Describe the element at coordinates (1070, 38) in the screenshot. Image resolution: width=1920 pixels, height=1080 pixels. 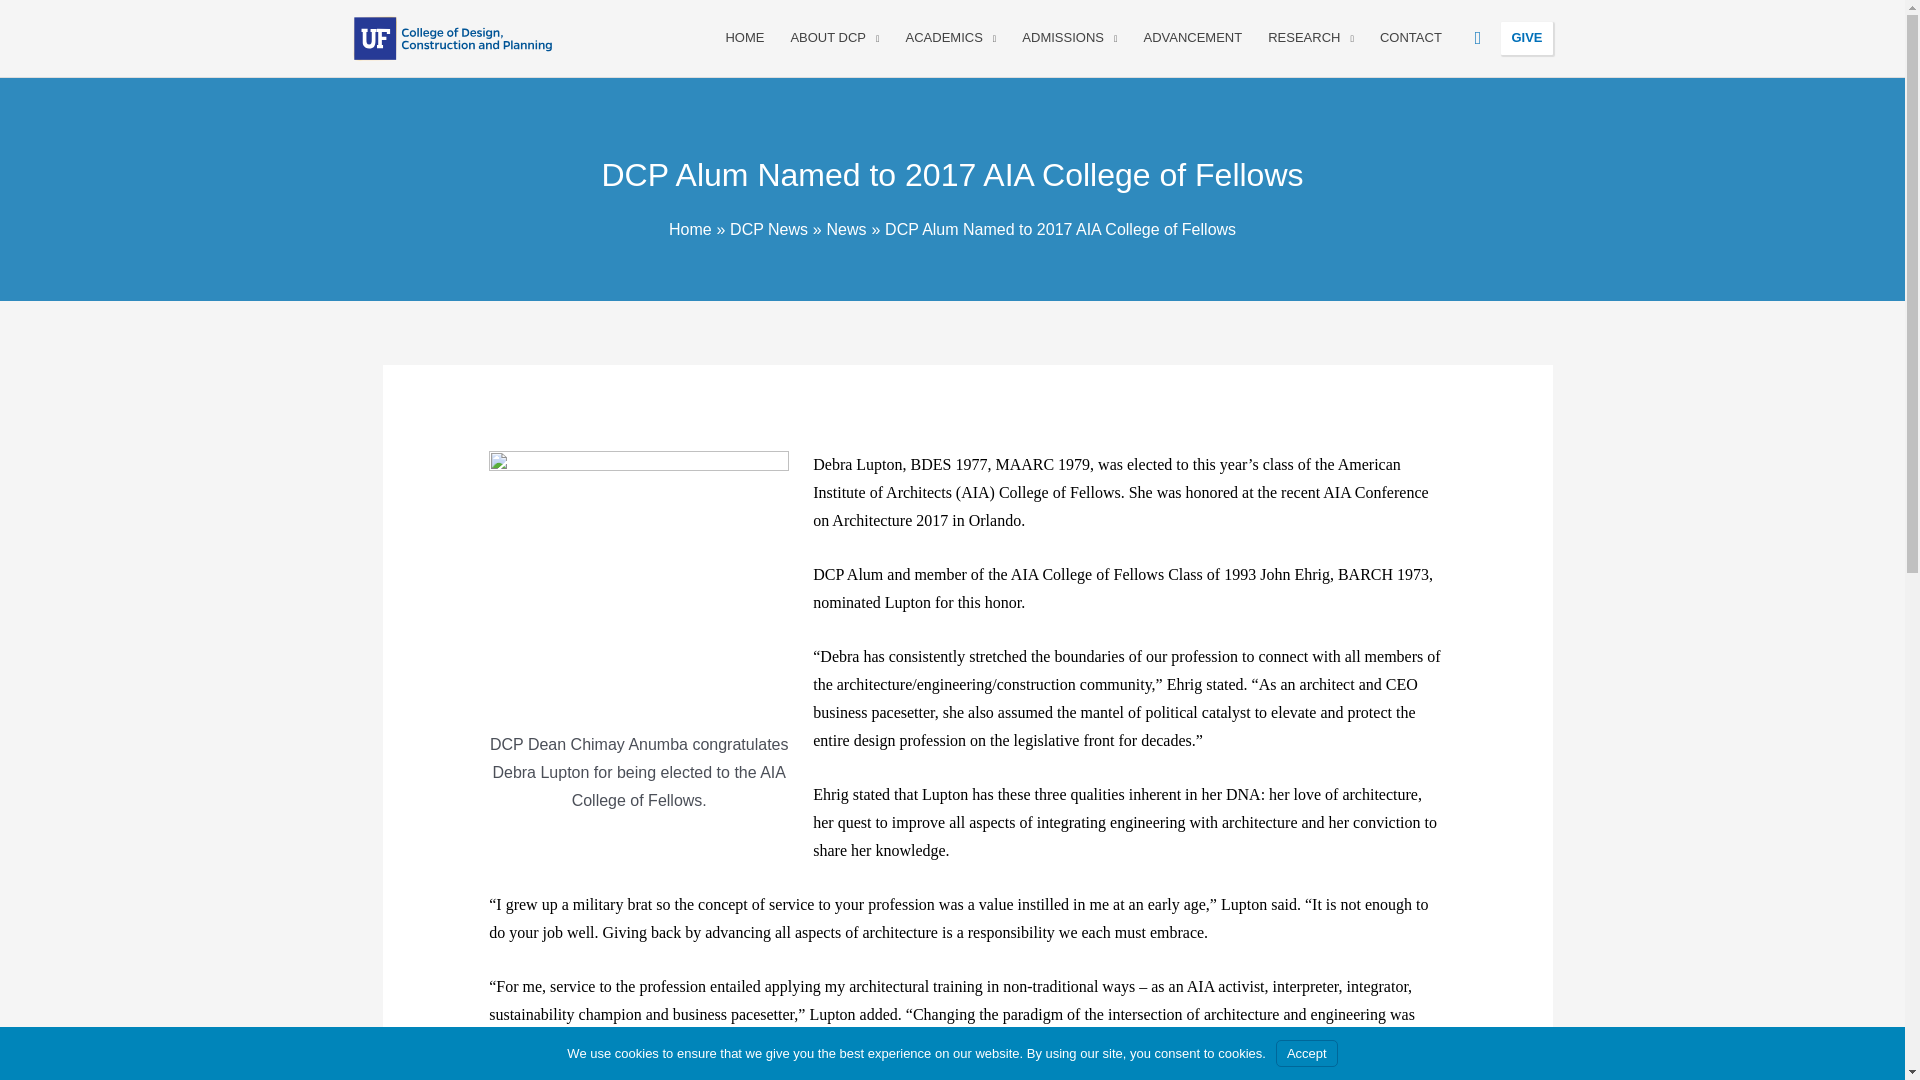
I see `ADMISSIONS` at that location.